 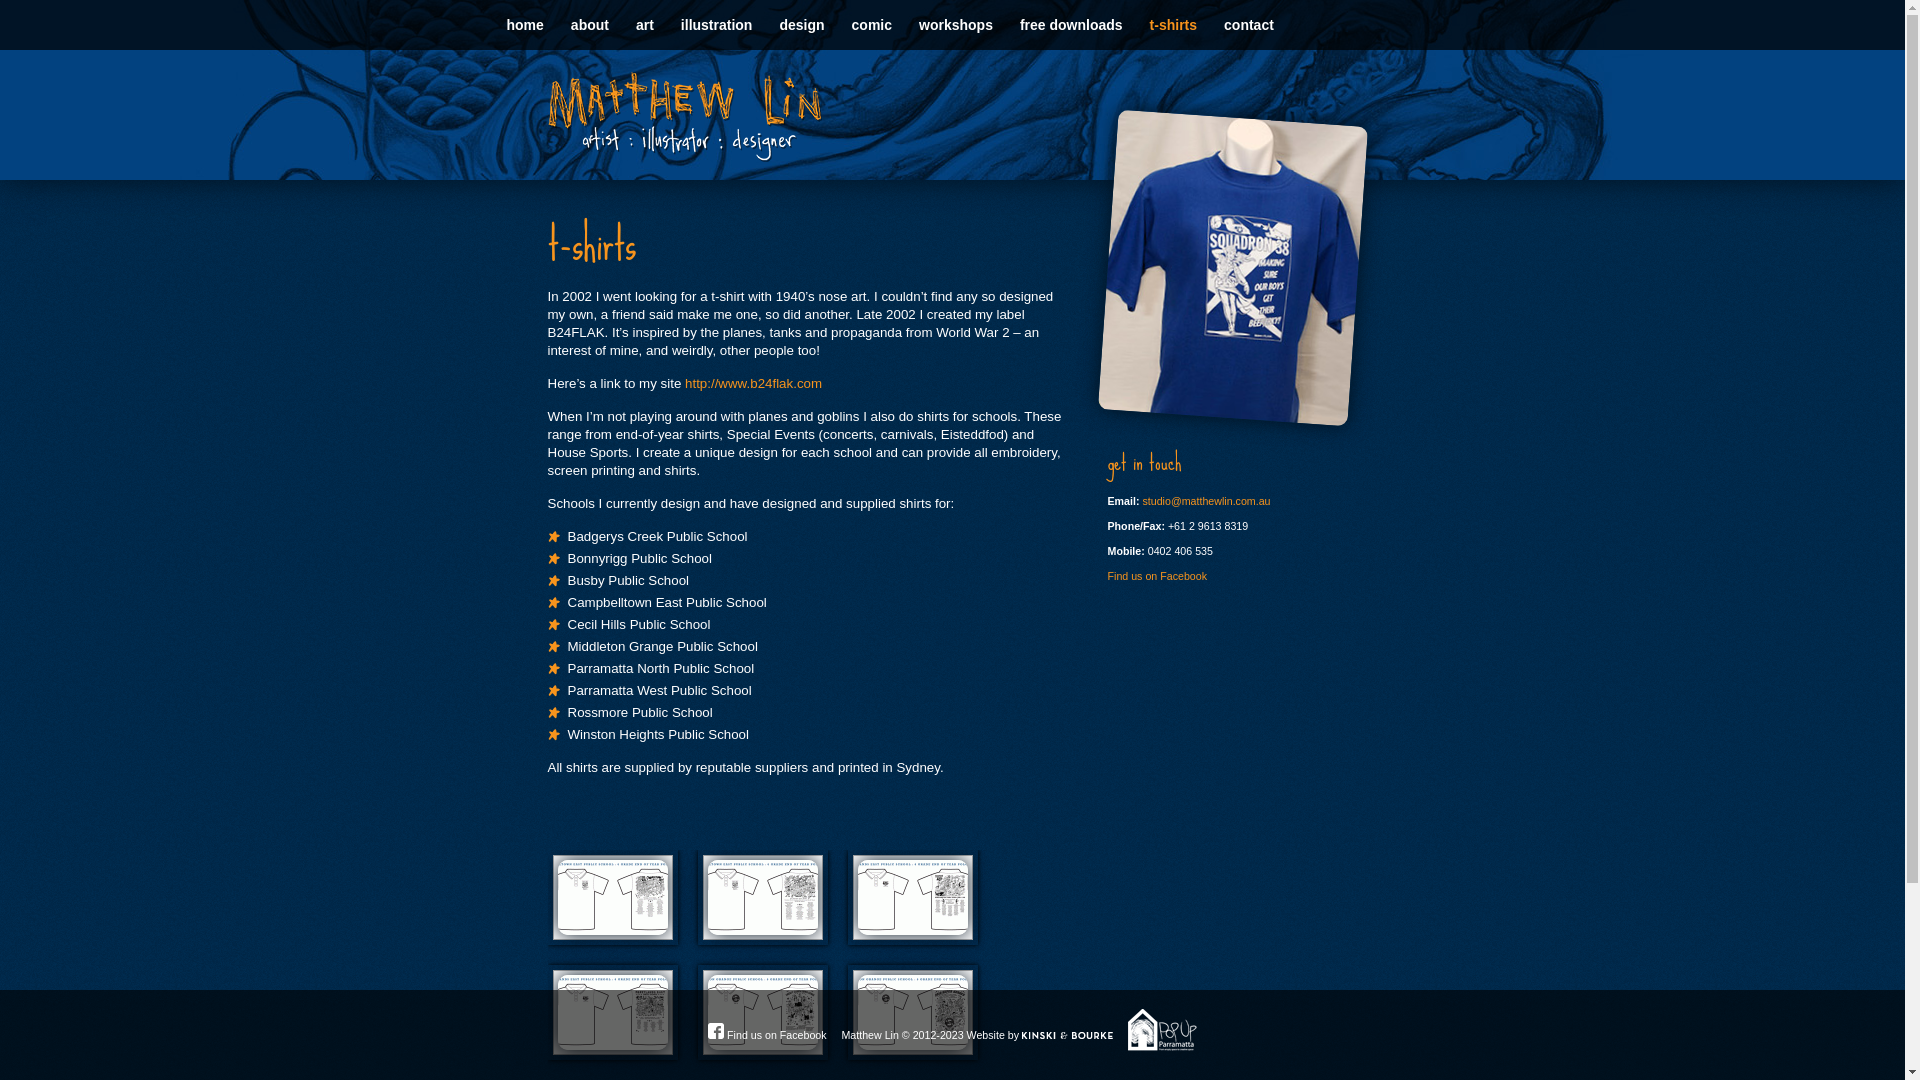 What do you see at coordinates (1173, 25) in the screenshot?
I see `t-shirts` at bounding box center [1173, 25].